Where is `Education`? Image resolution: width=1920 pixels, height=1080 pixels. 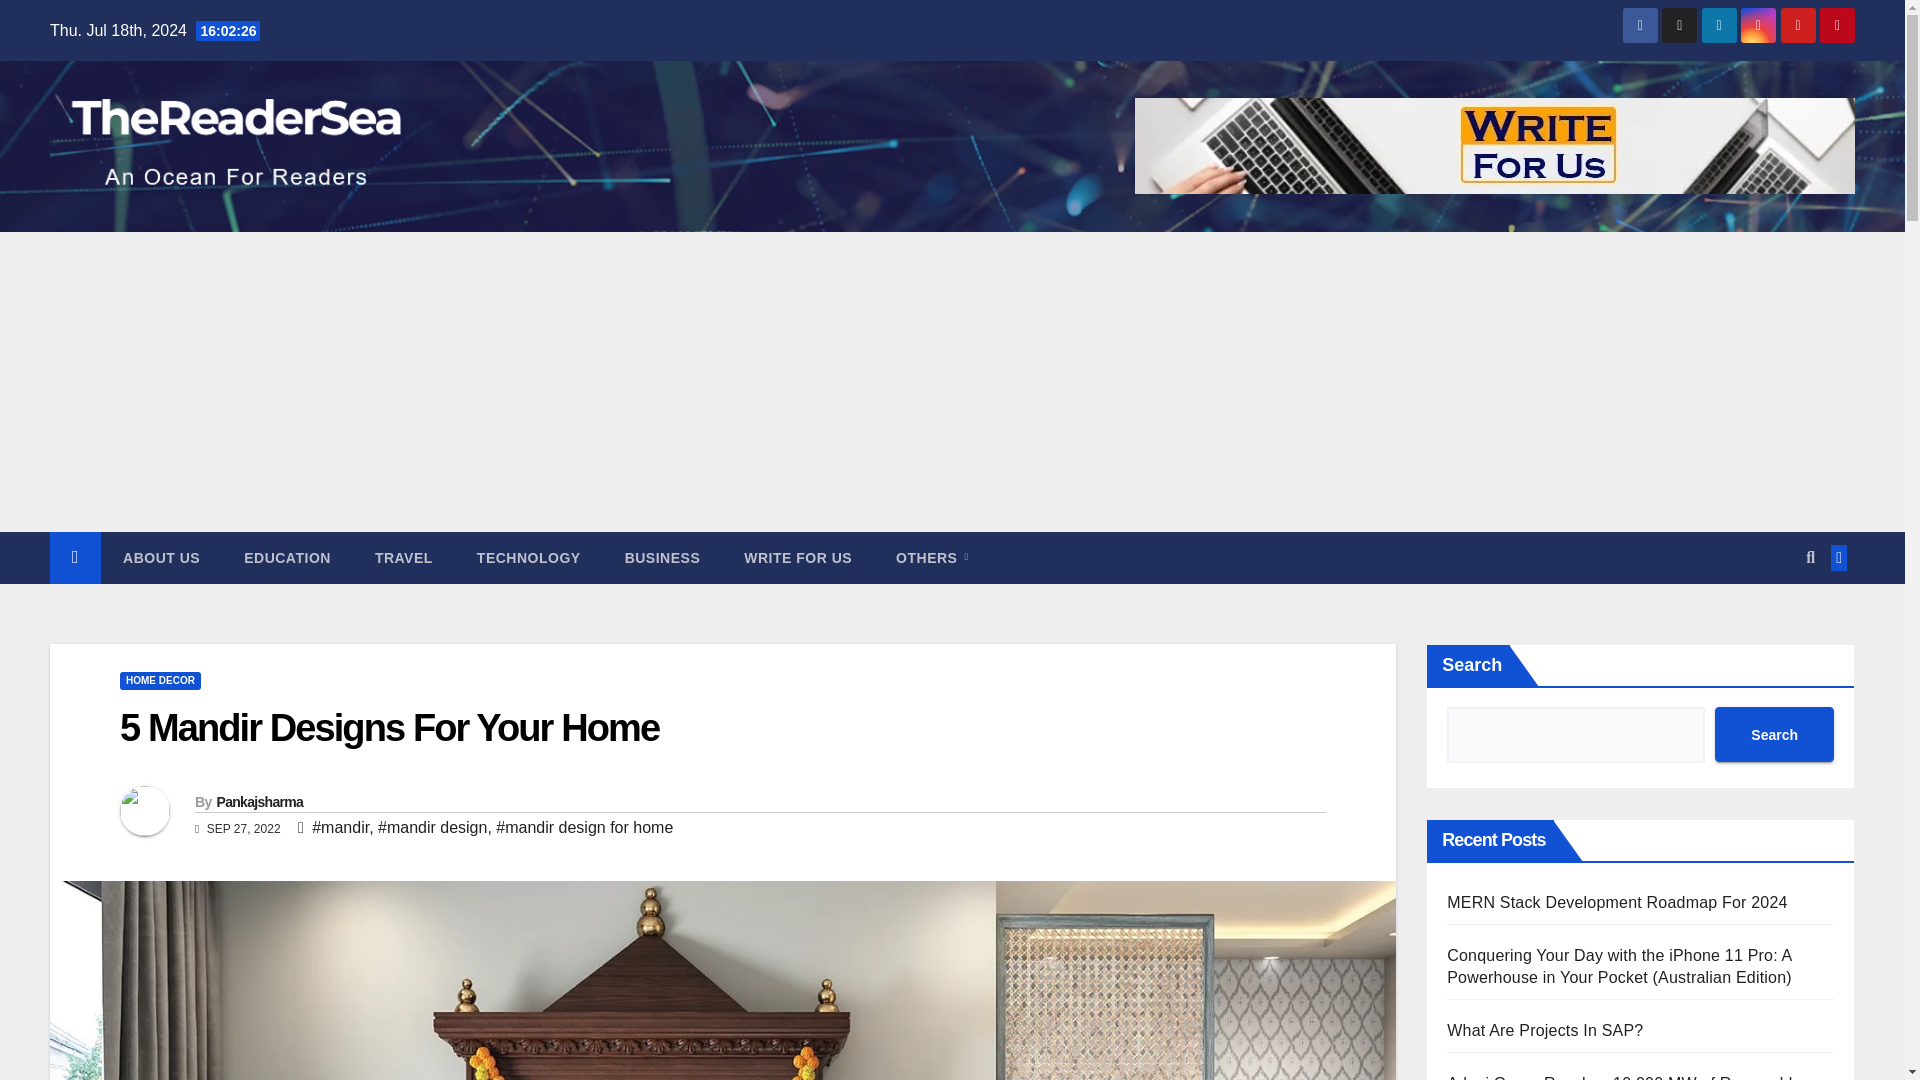 Education is located at coordinates (288, 558).